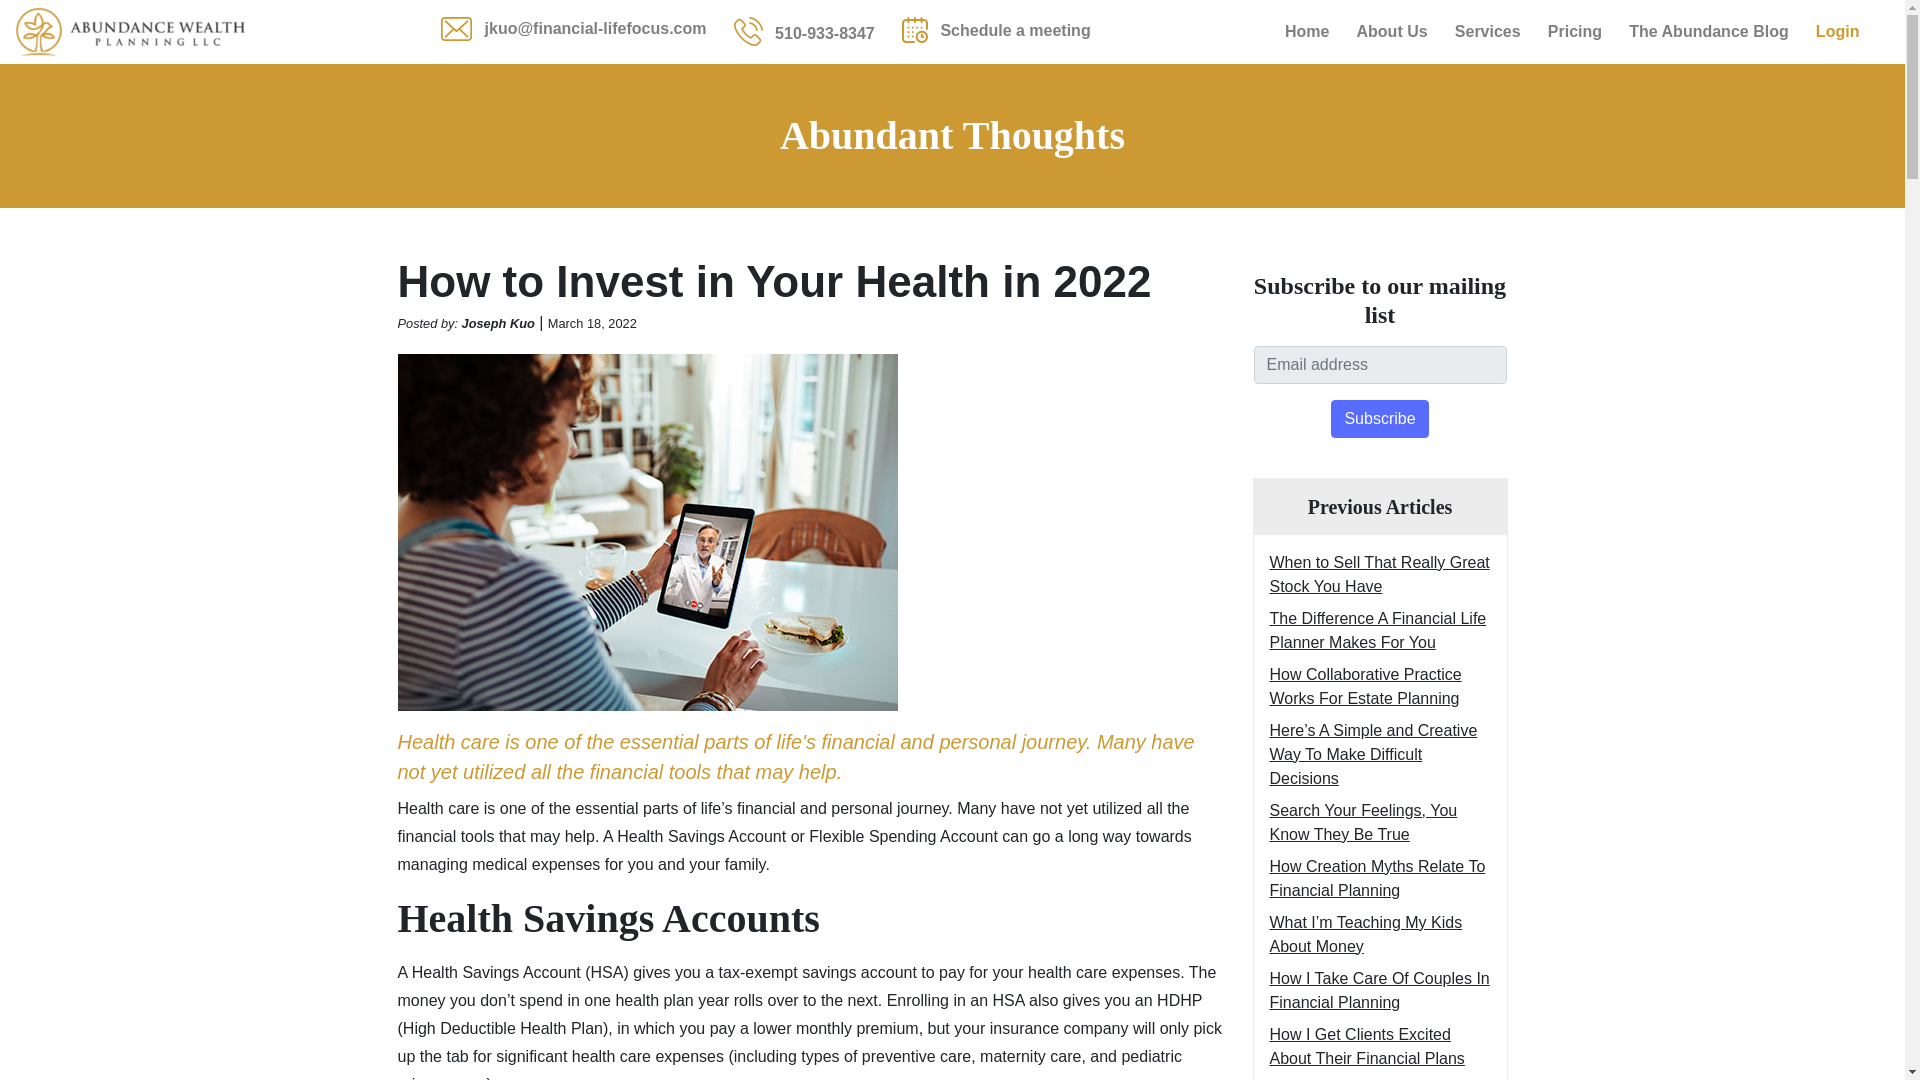  Describe the element at coordinates (1392, 31) in the screenshot. I see `About Us` at that location.